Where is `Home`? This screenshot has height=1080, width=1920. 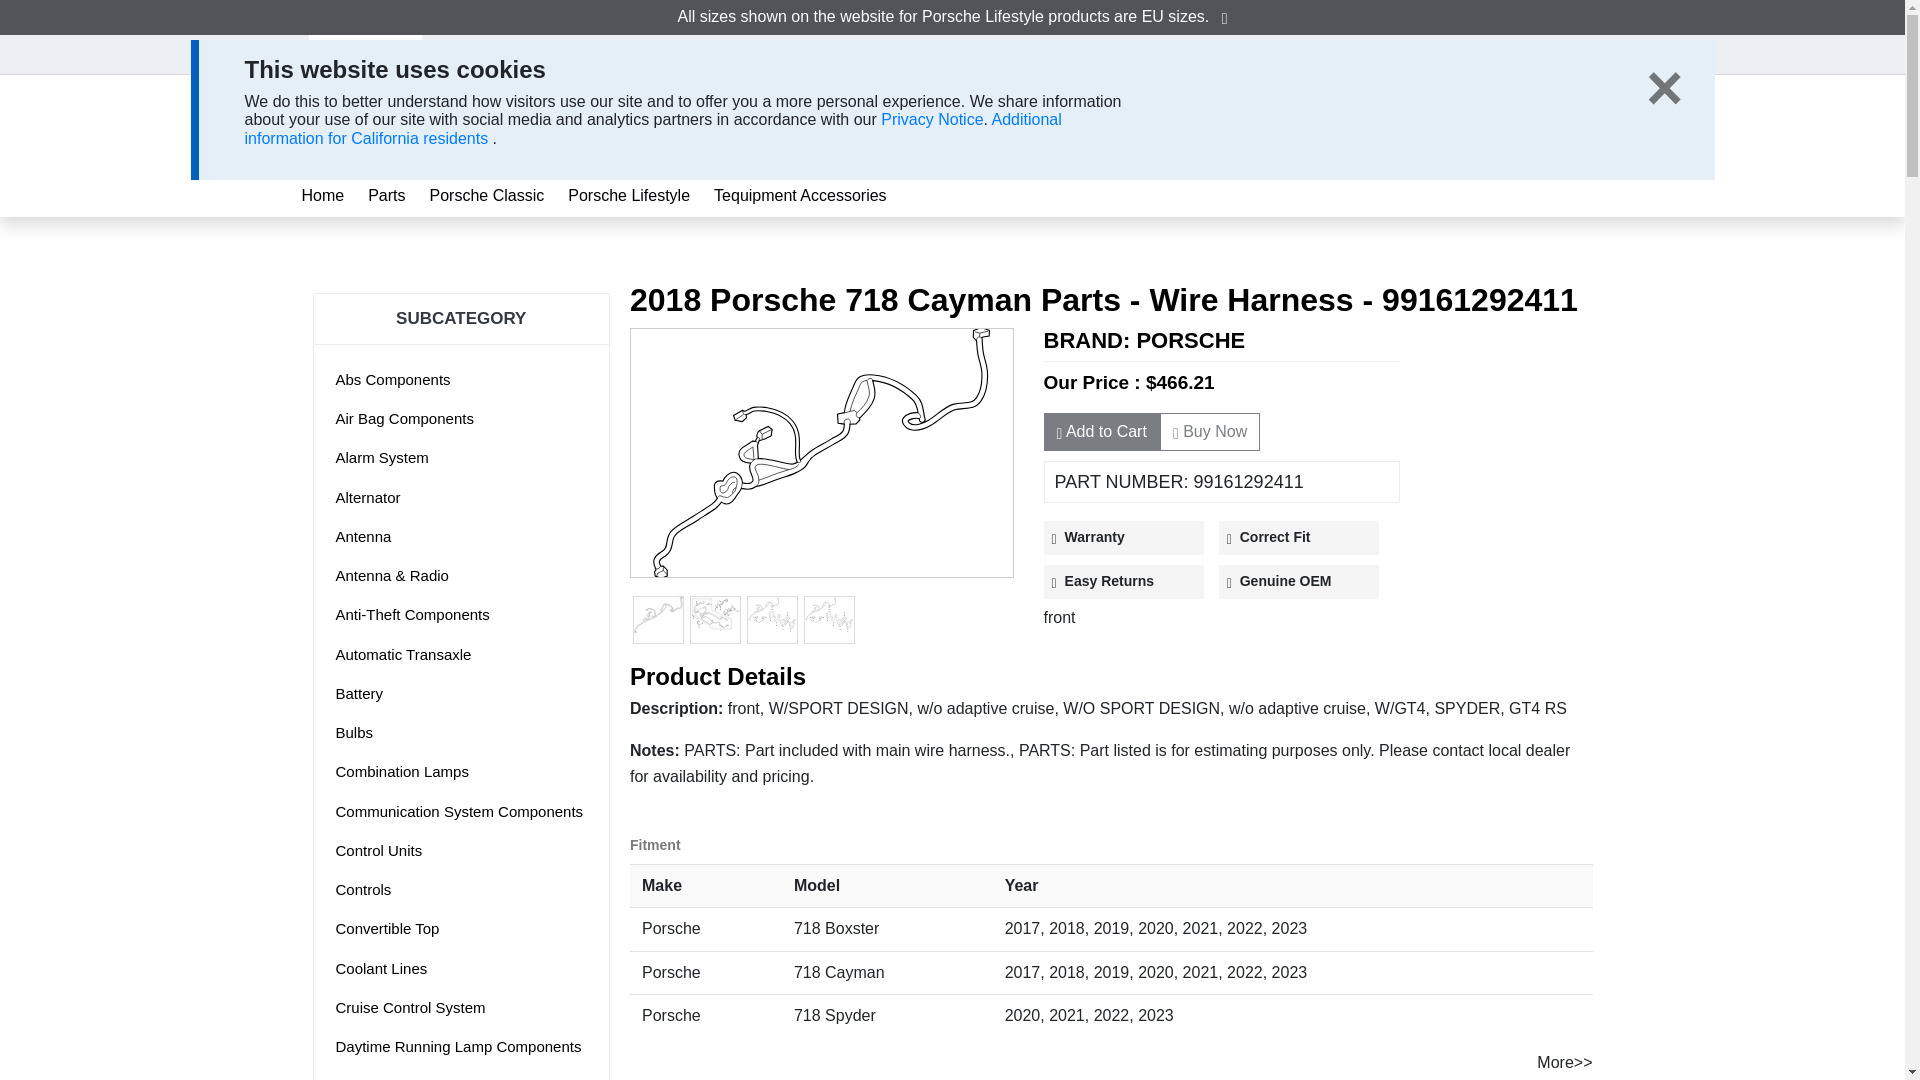 Home is located at coordinates (1525, 122).